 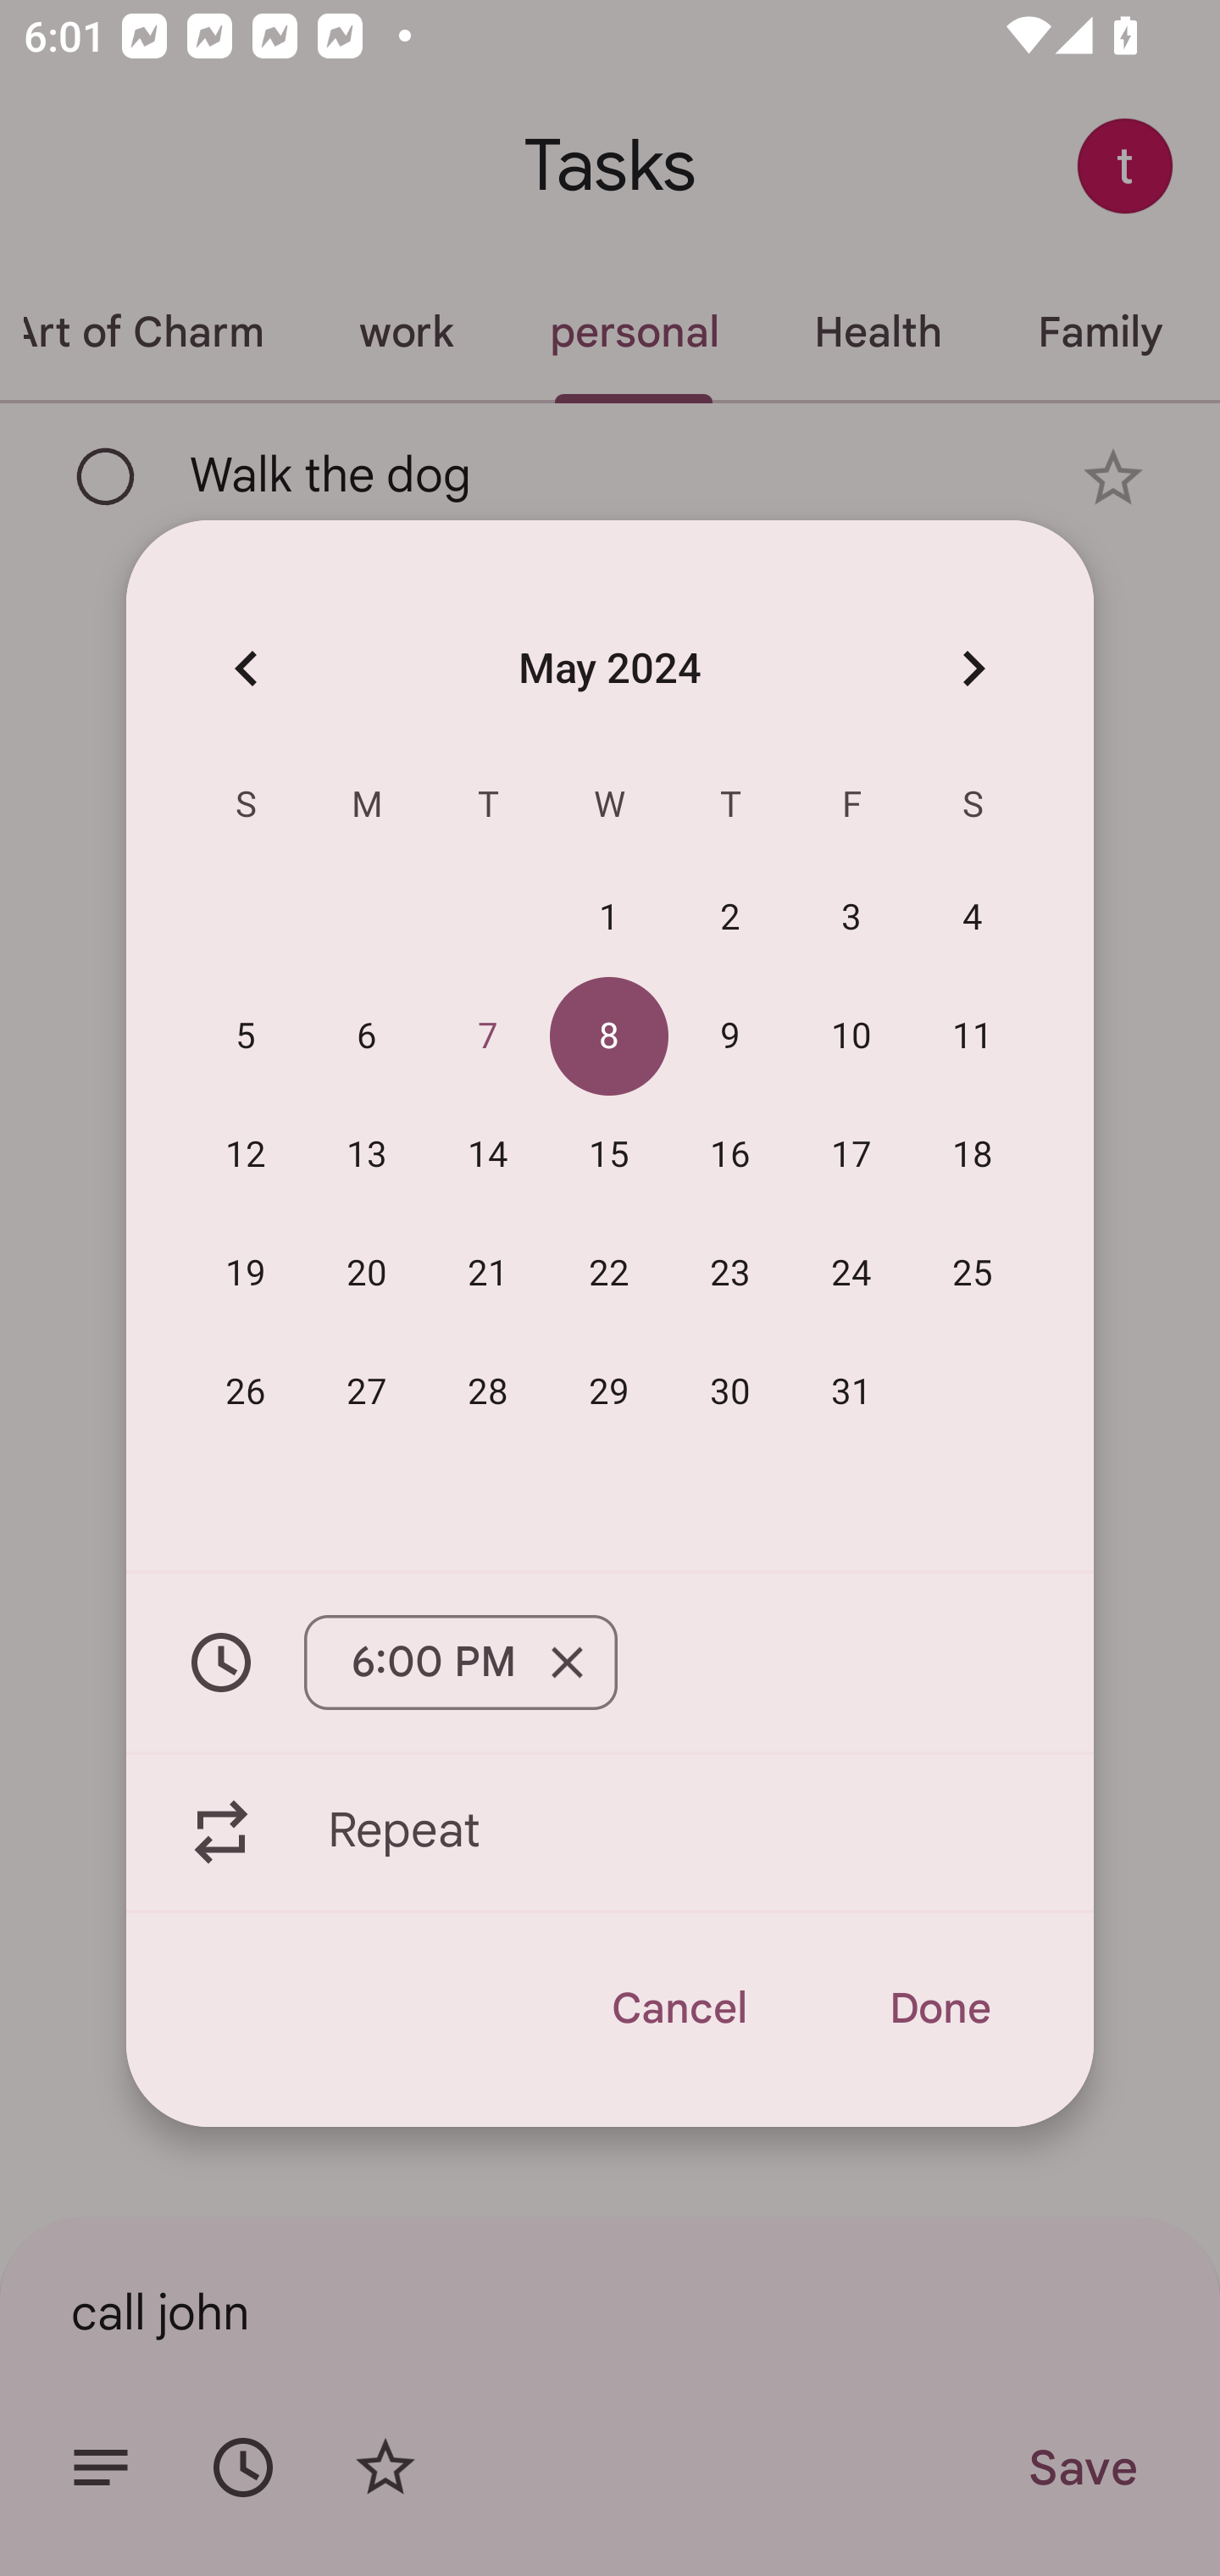 What do you see at coordinates (730, 1154) in the screenshot?
I see `16 16 May 2024` at bounding box center [730, 1154].